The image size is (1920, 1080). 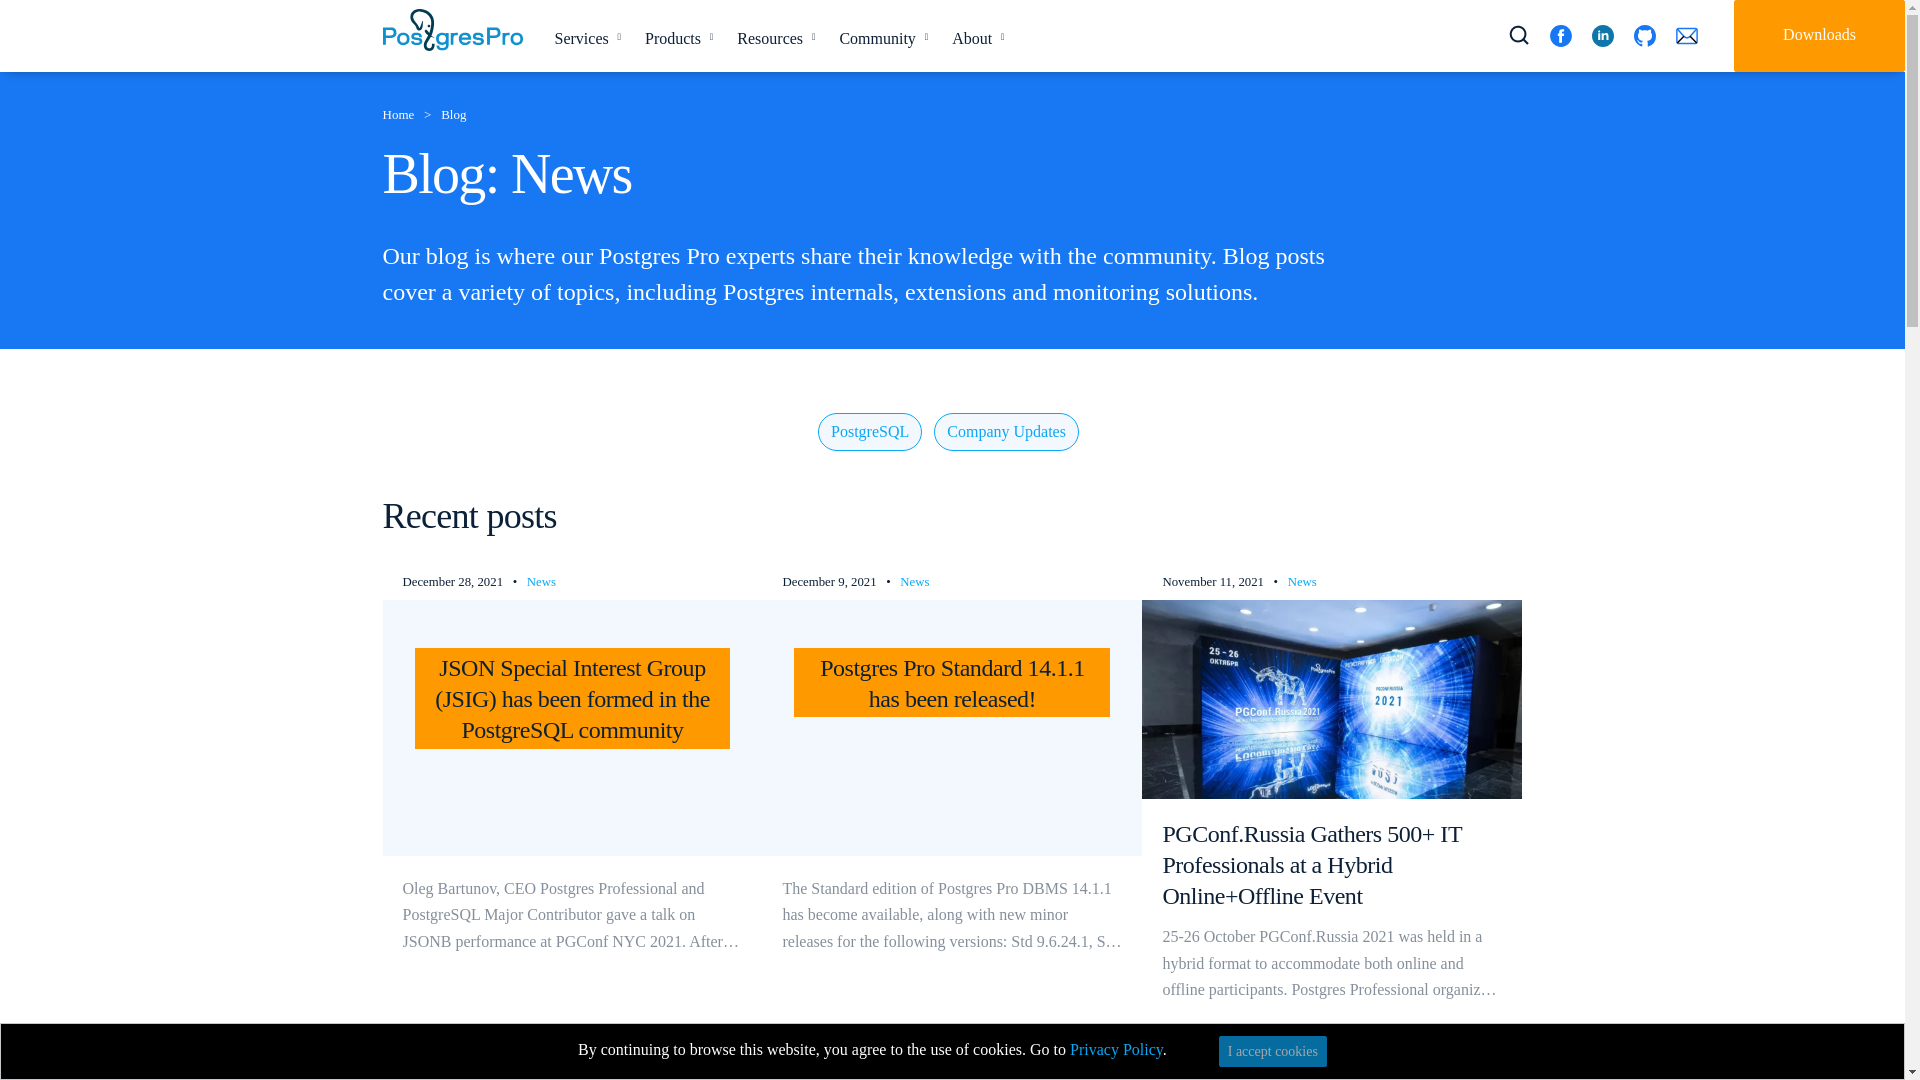 I want to click on Services, so click(x=583, y=38).